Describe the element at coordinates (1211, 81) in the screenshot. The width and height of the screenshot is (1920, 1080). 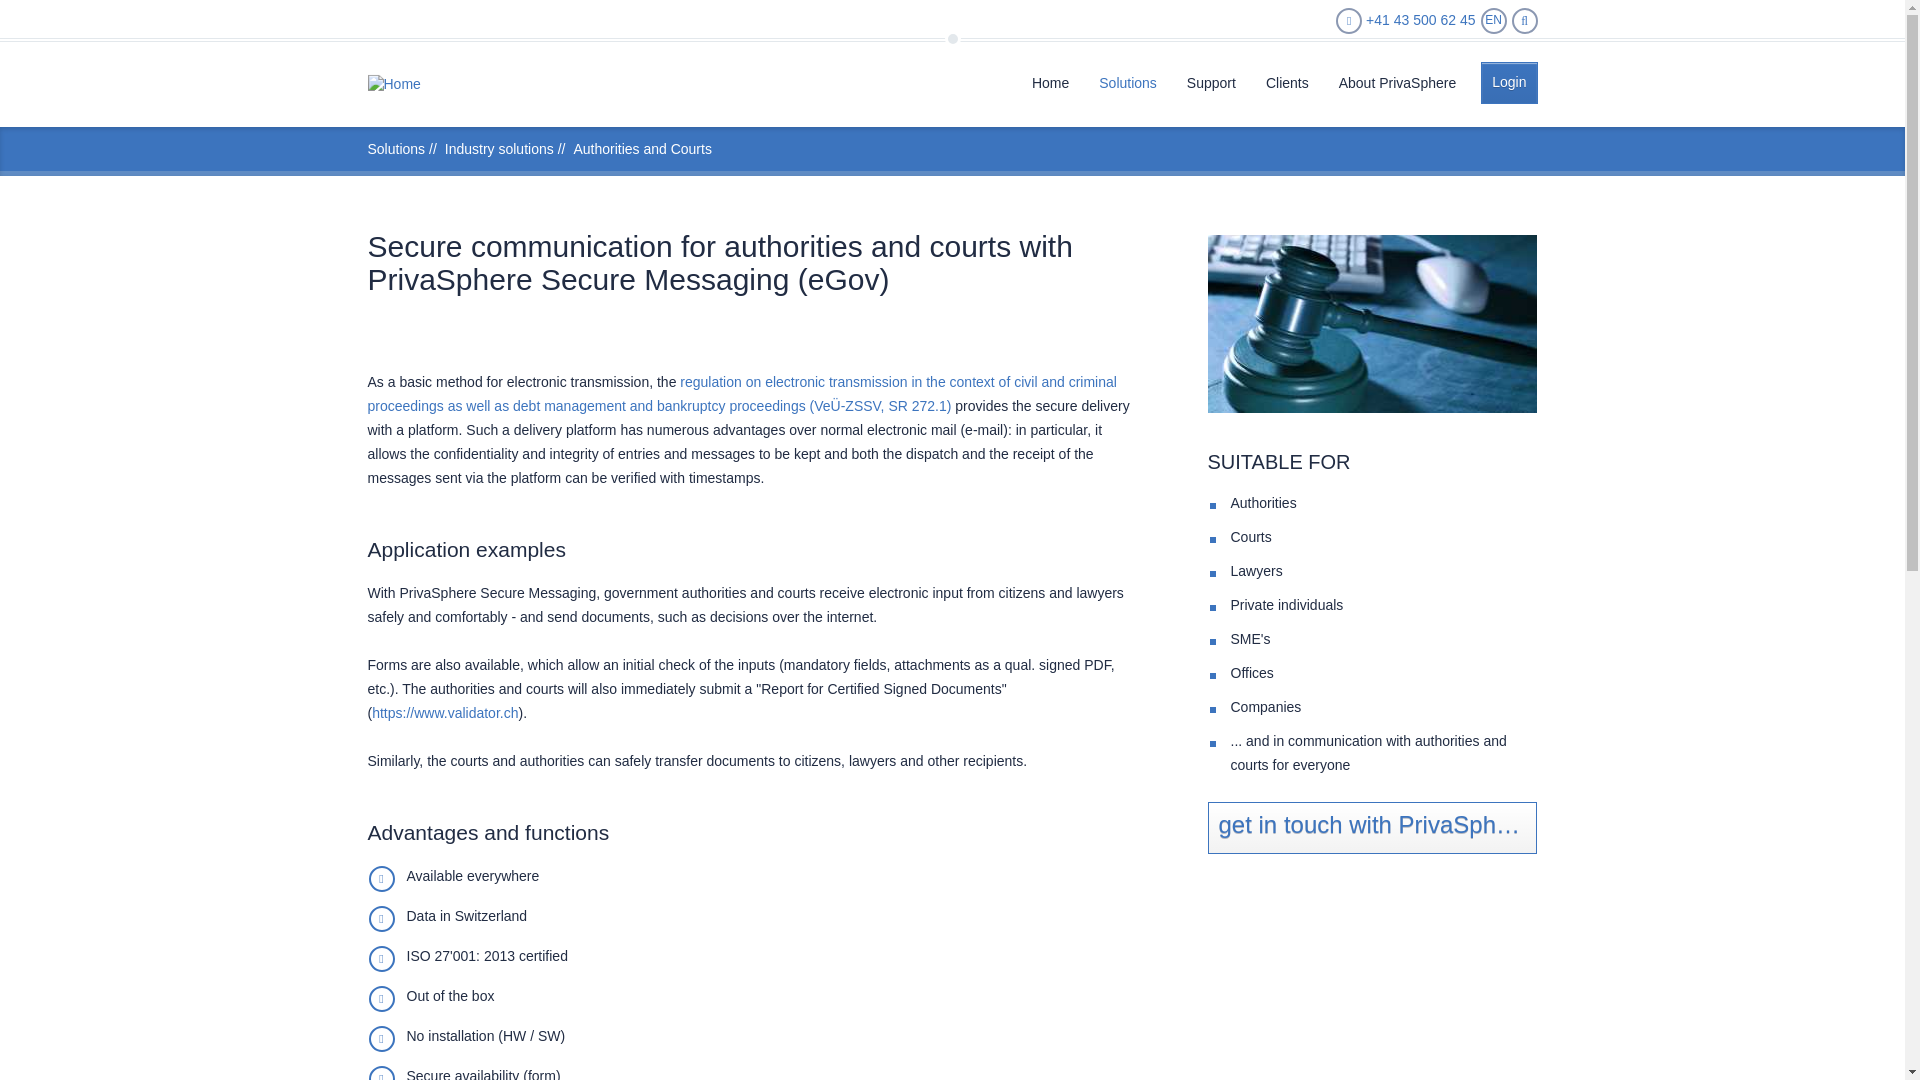
I see `Support` at that location.